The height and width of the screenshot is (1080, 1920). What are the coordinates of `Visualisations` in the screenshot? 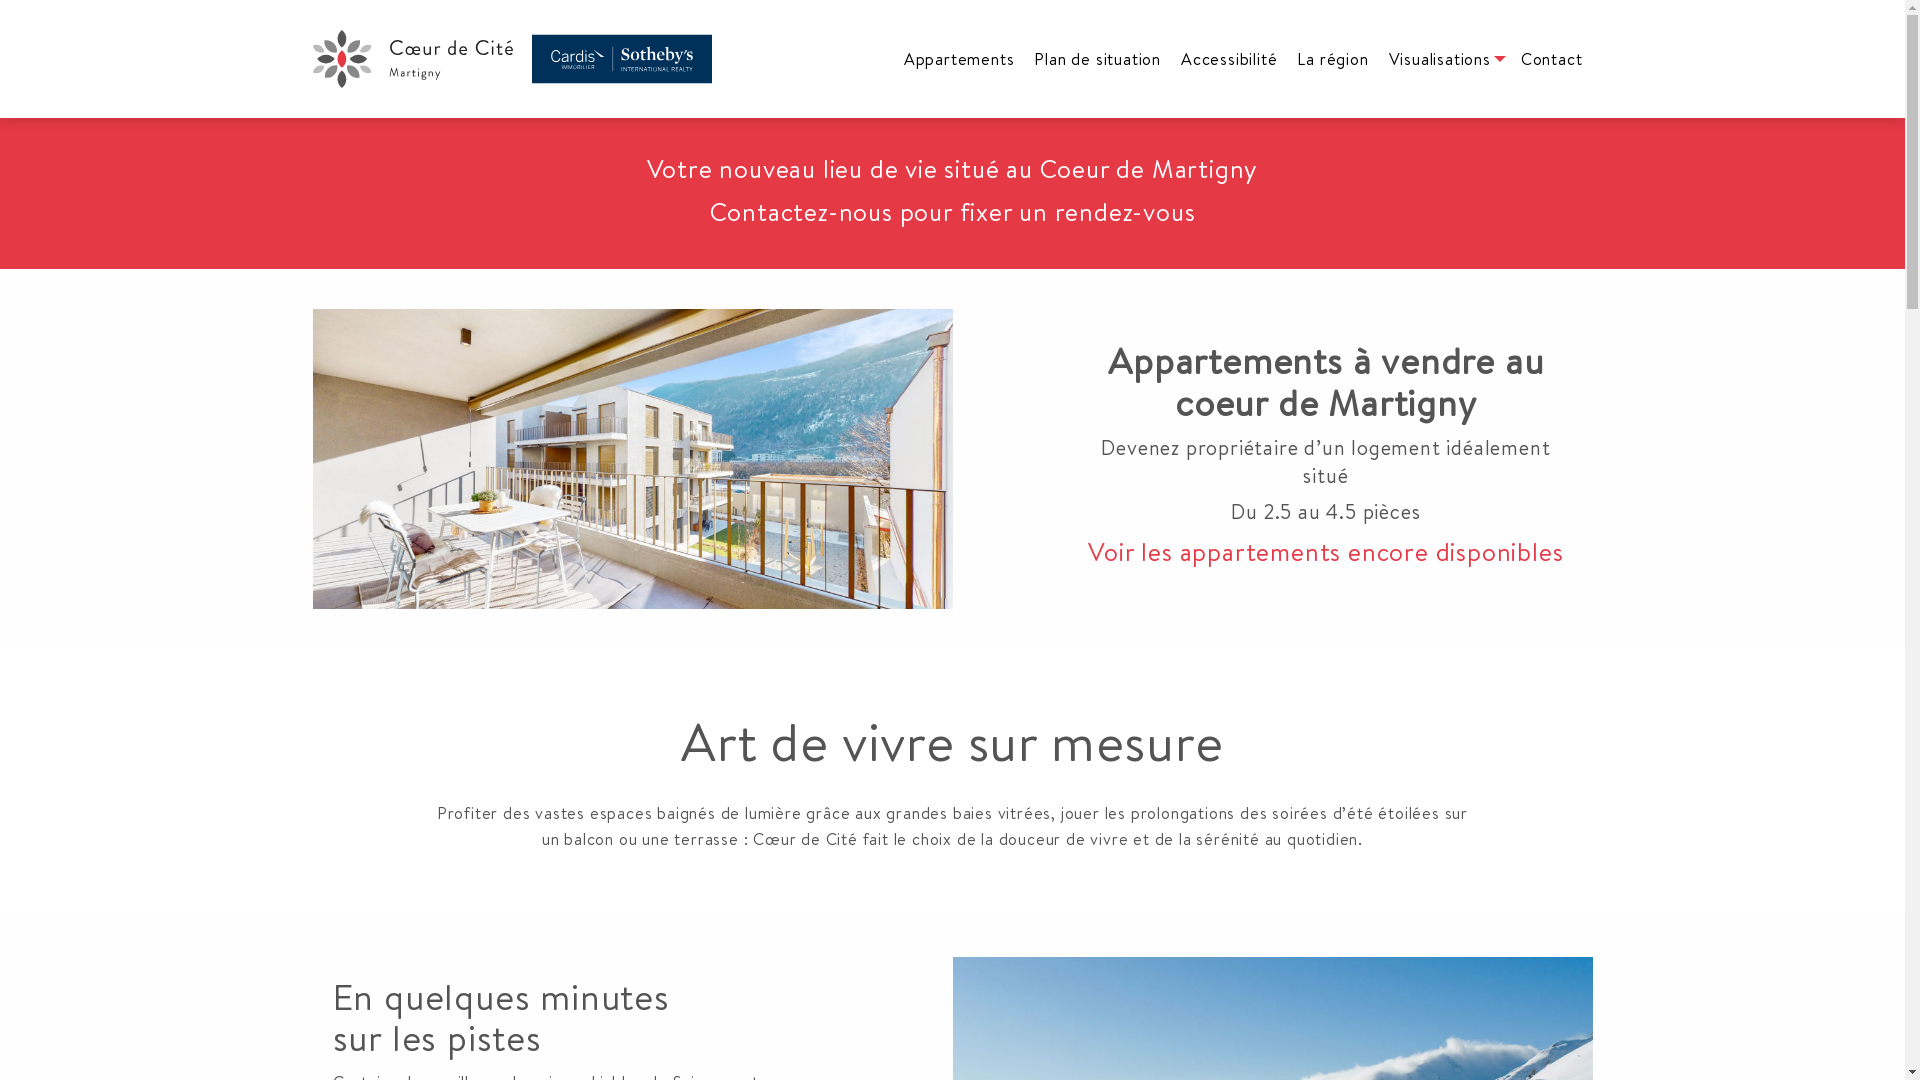 It's located at (1445, 59).